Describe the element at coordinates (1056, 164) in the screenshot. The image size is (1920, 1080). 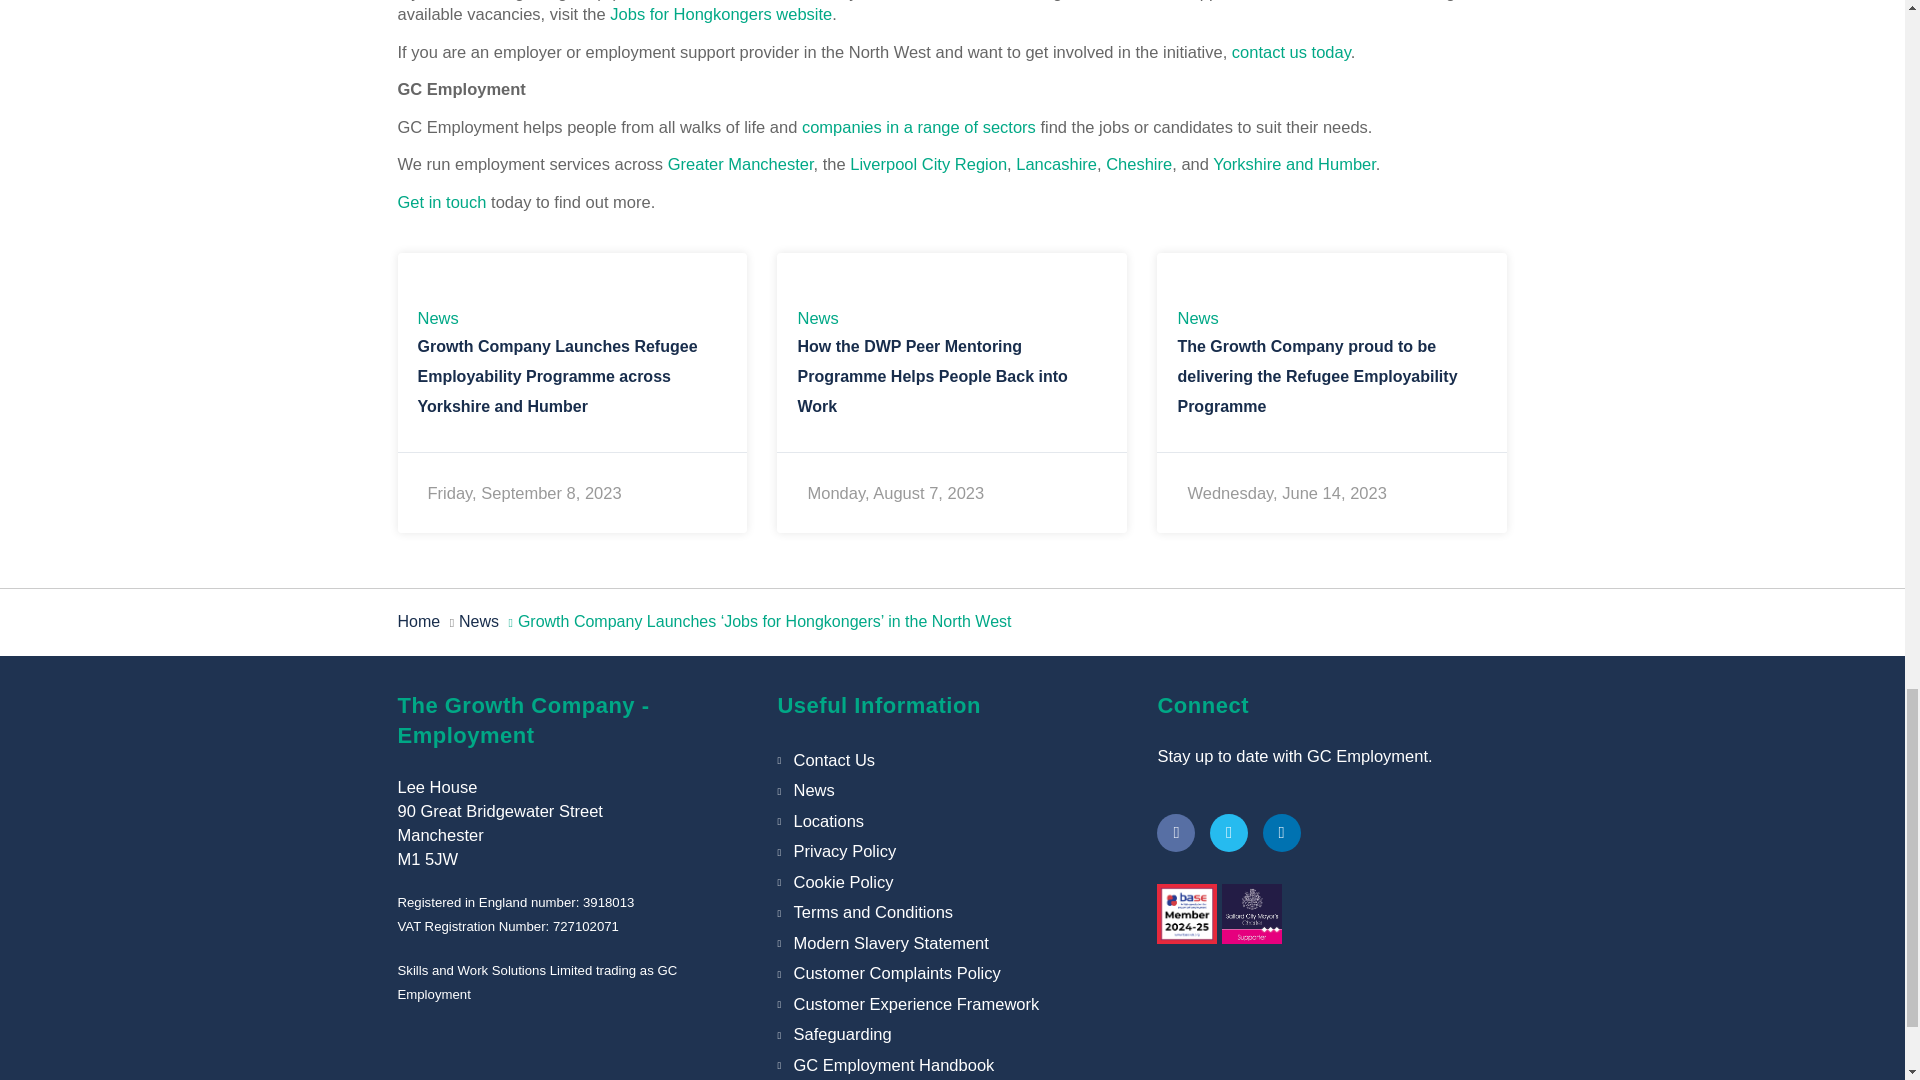
I see `Lancashire` at that location.